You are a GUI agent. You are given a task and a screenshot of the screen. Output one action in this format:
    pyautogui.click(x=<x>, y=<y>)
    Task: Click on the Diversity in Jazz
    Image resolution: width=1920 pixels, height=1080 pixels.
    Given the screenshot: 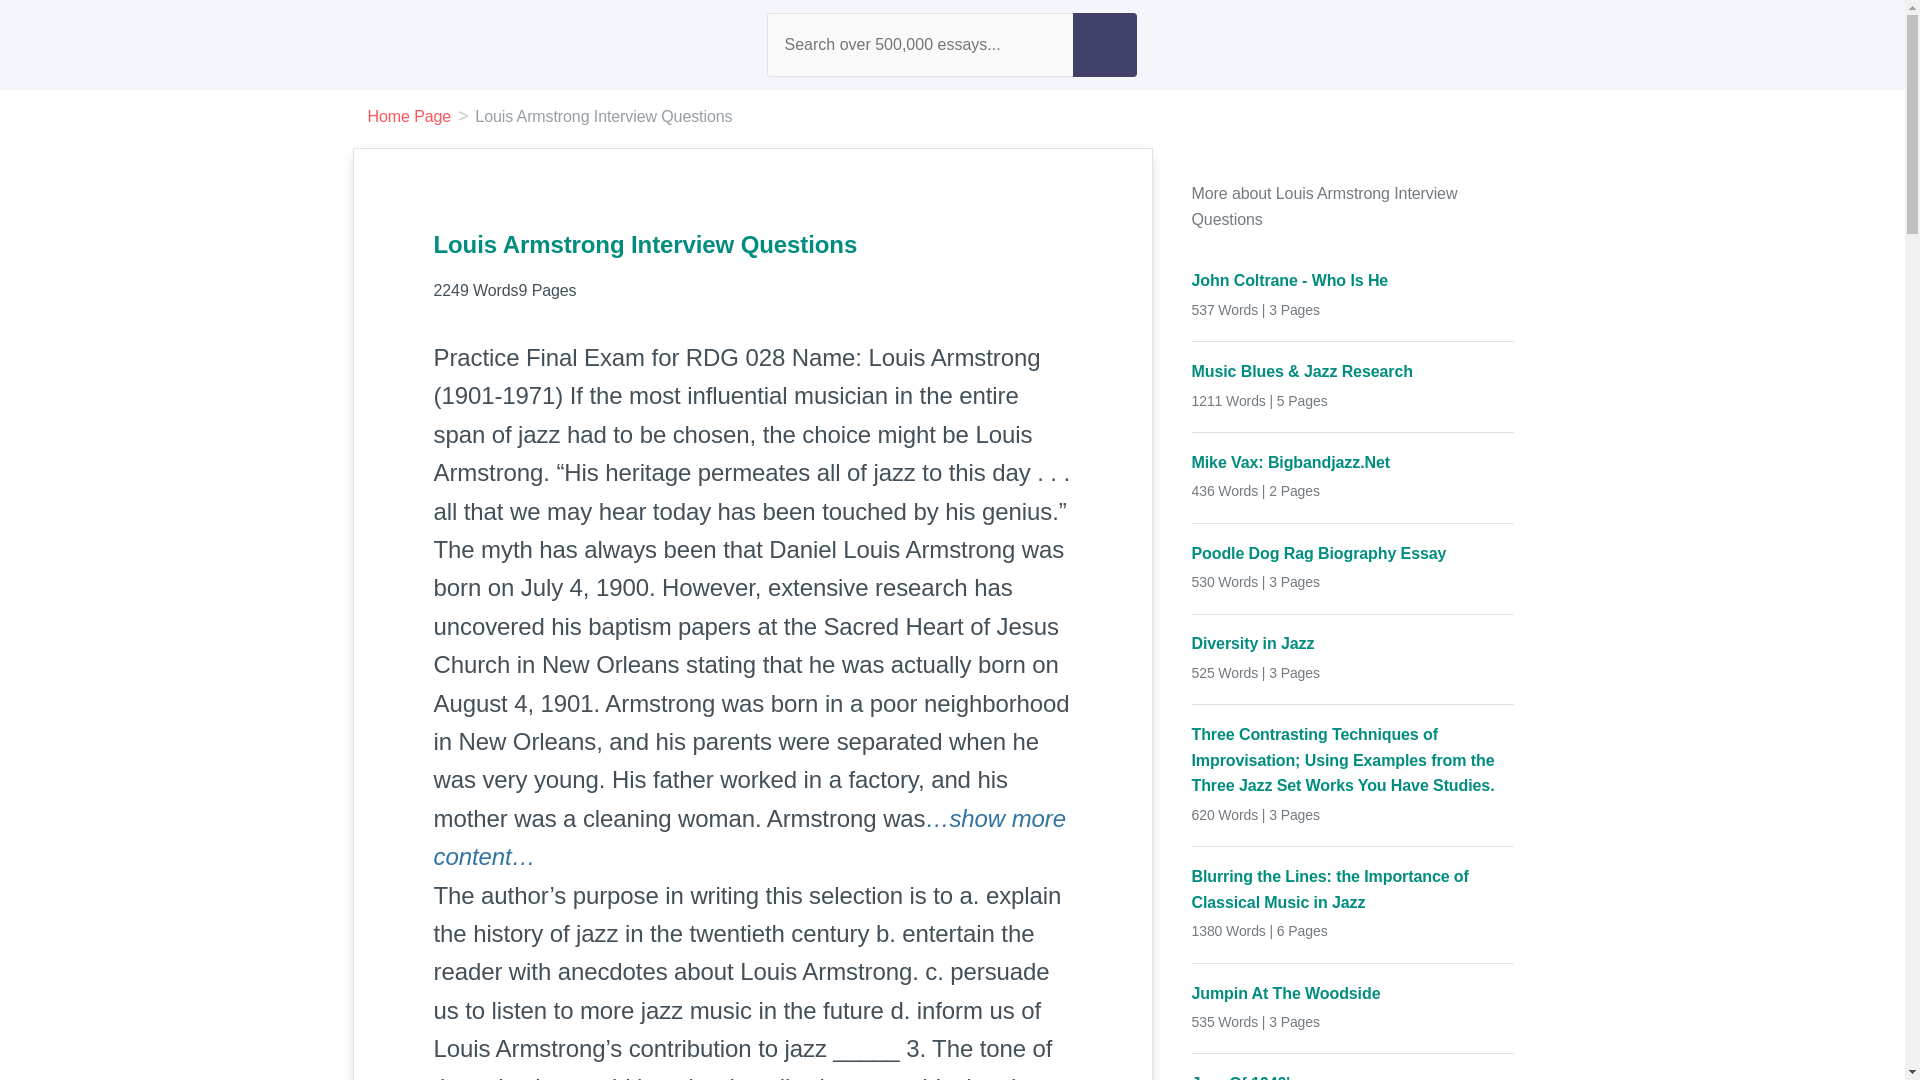 What is the action you would take?
    pyautogui.click(x=1353, y=643)
    